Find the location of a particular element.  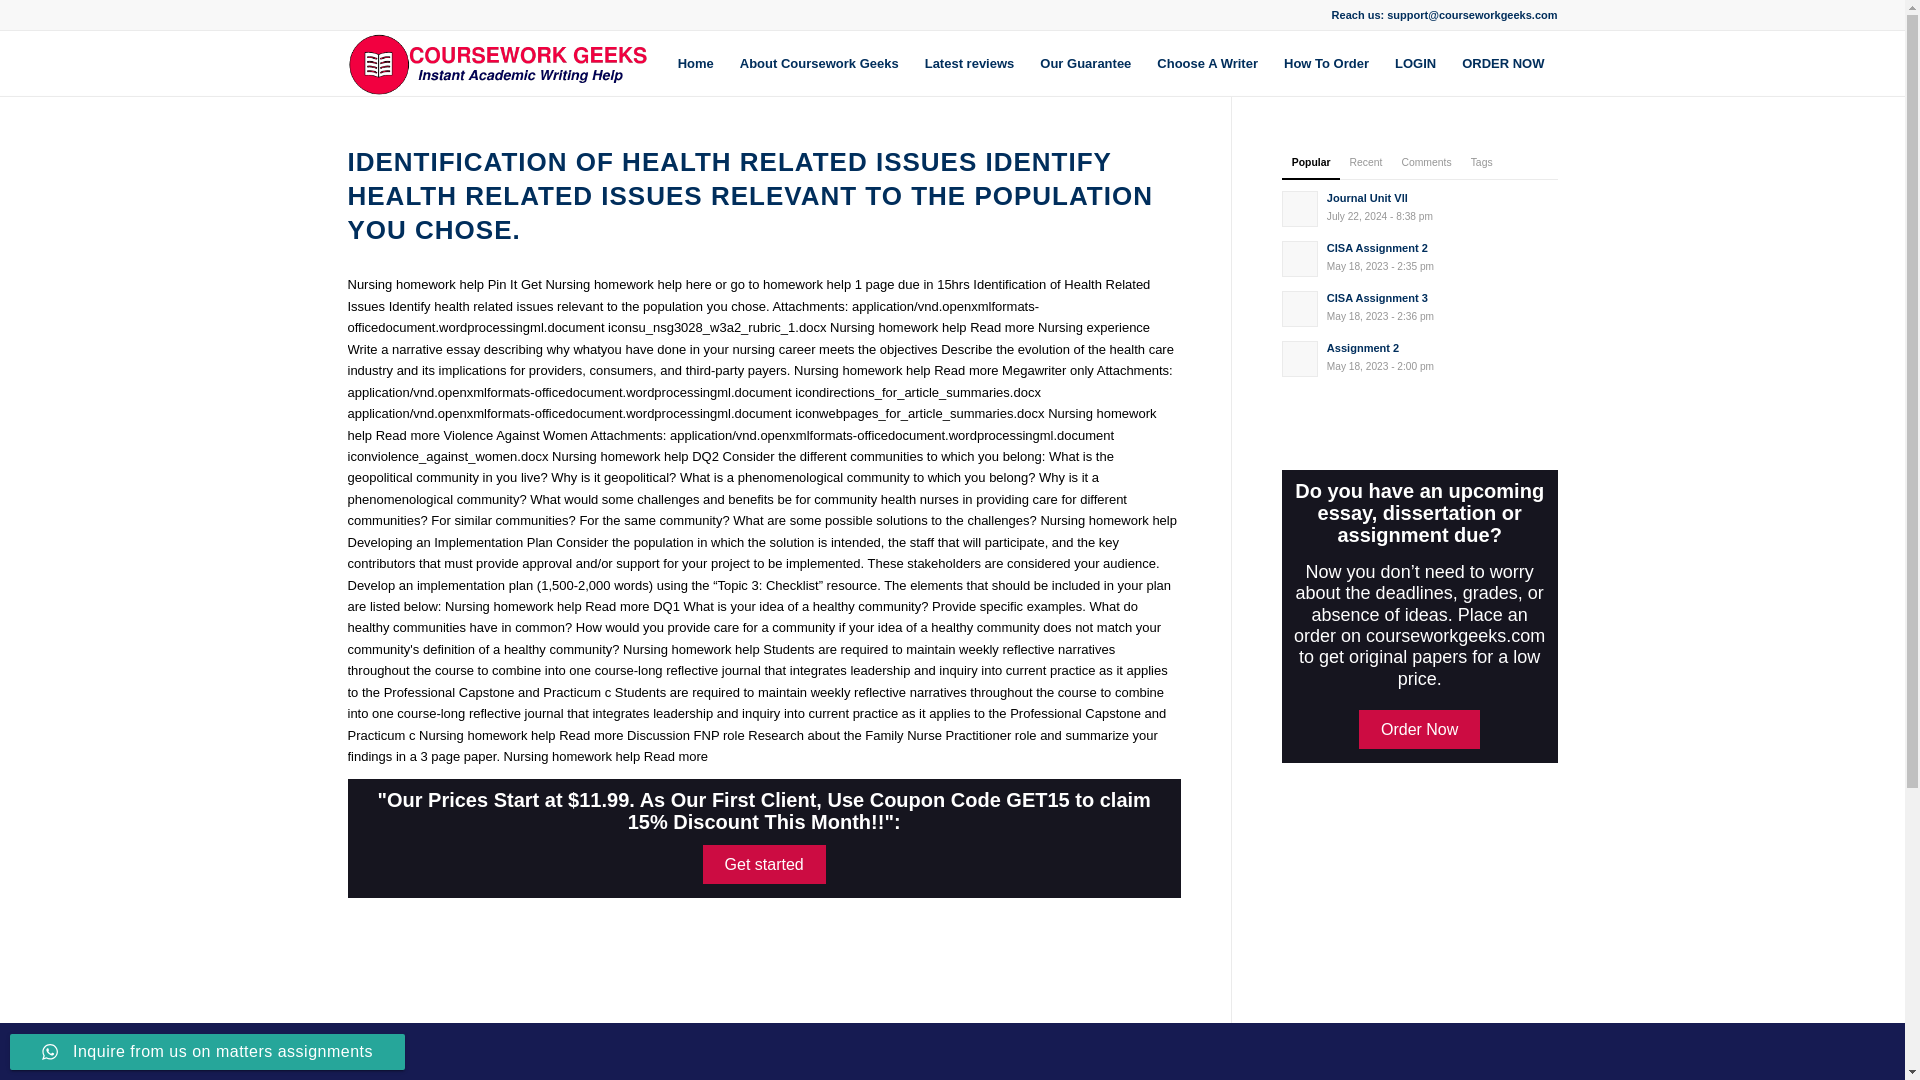

ORDER NOW is located at coordinates (1420, 256).